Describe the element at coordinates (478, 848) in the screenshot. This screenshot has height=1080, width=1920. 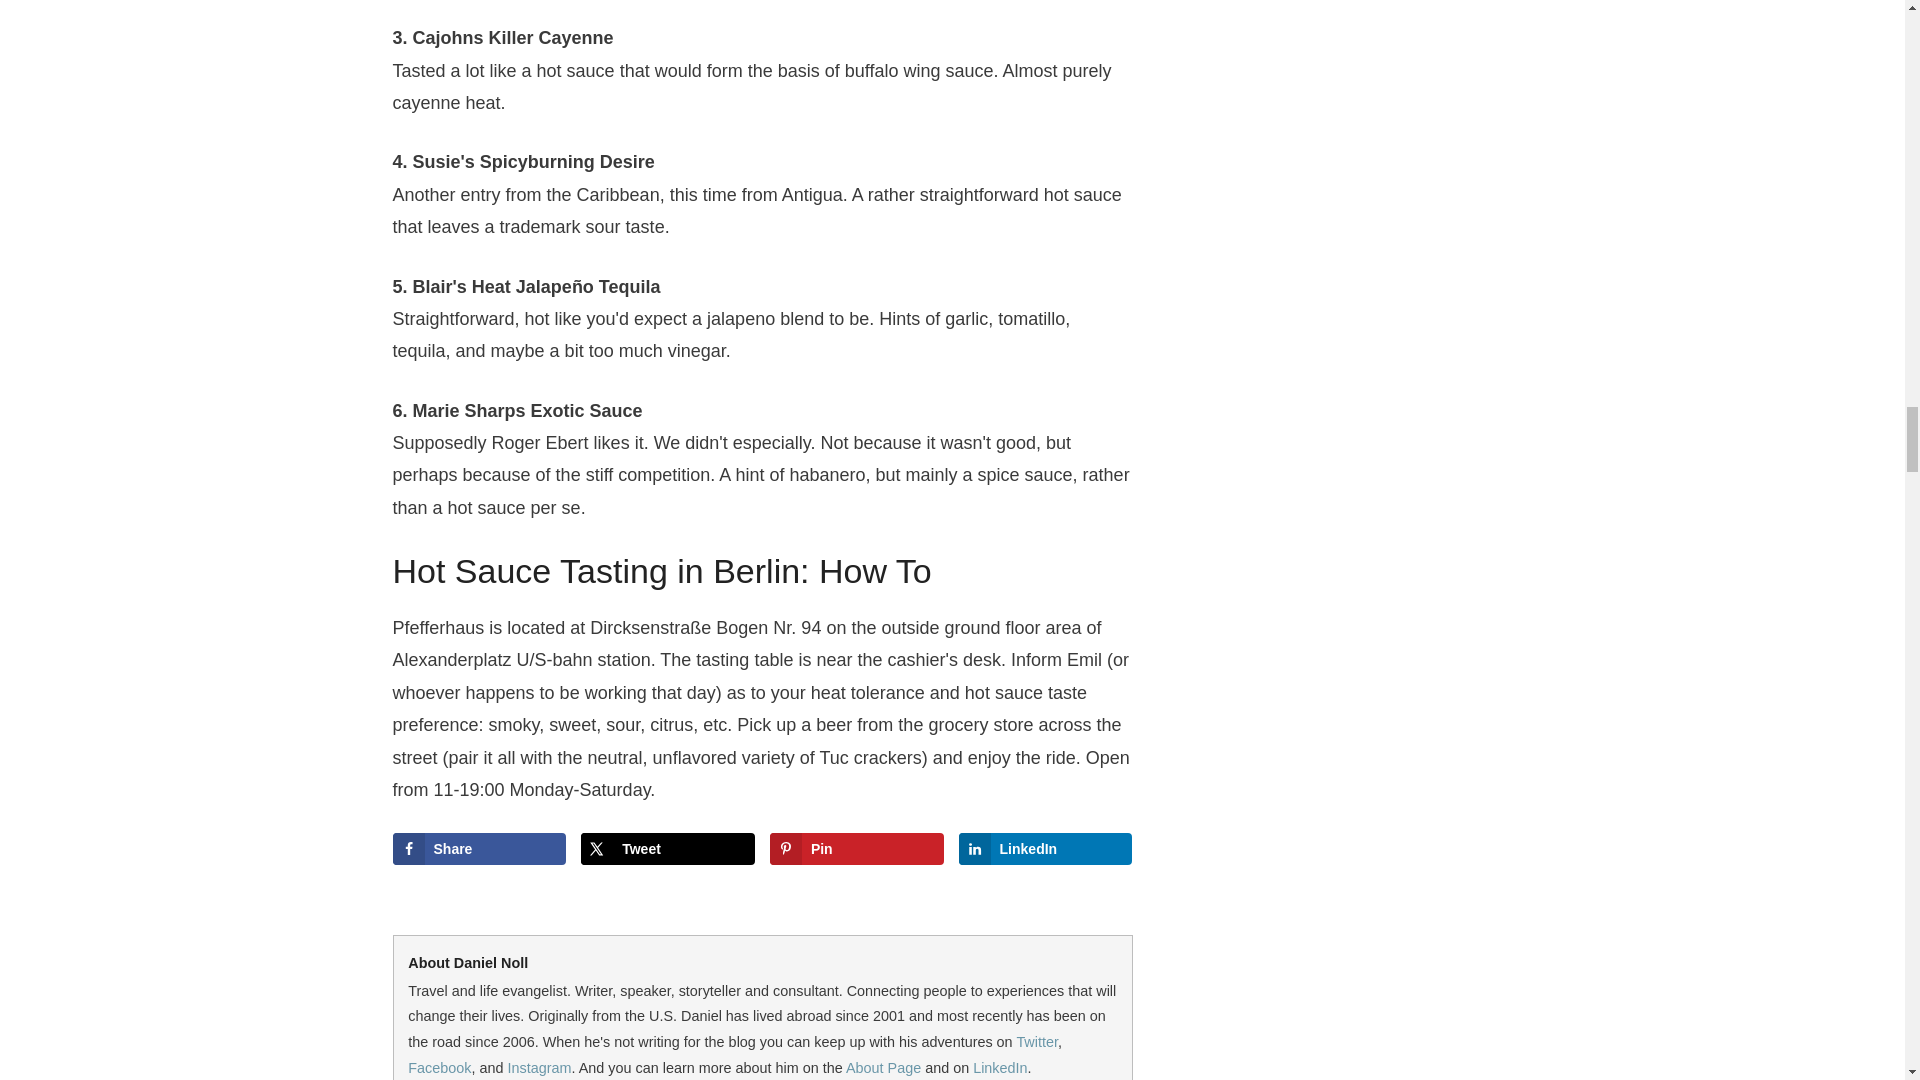
I see `Share on Facebook` at that location.